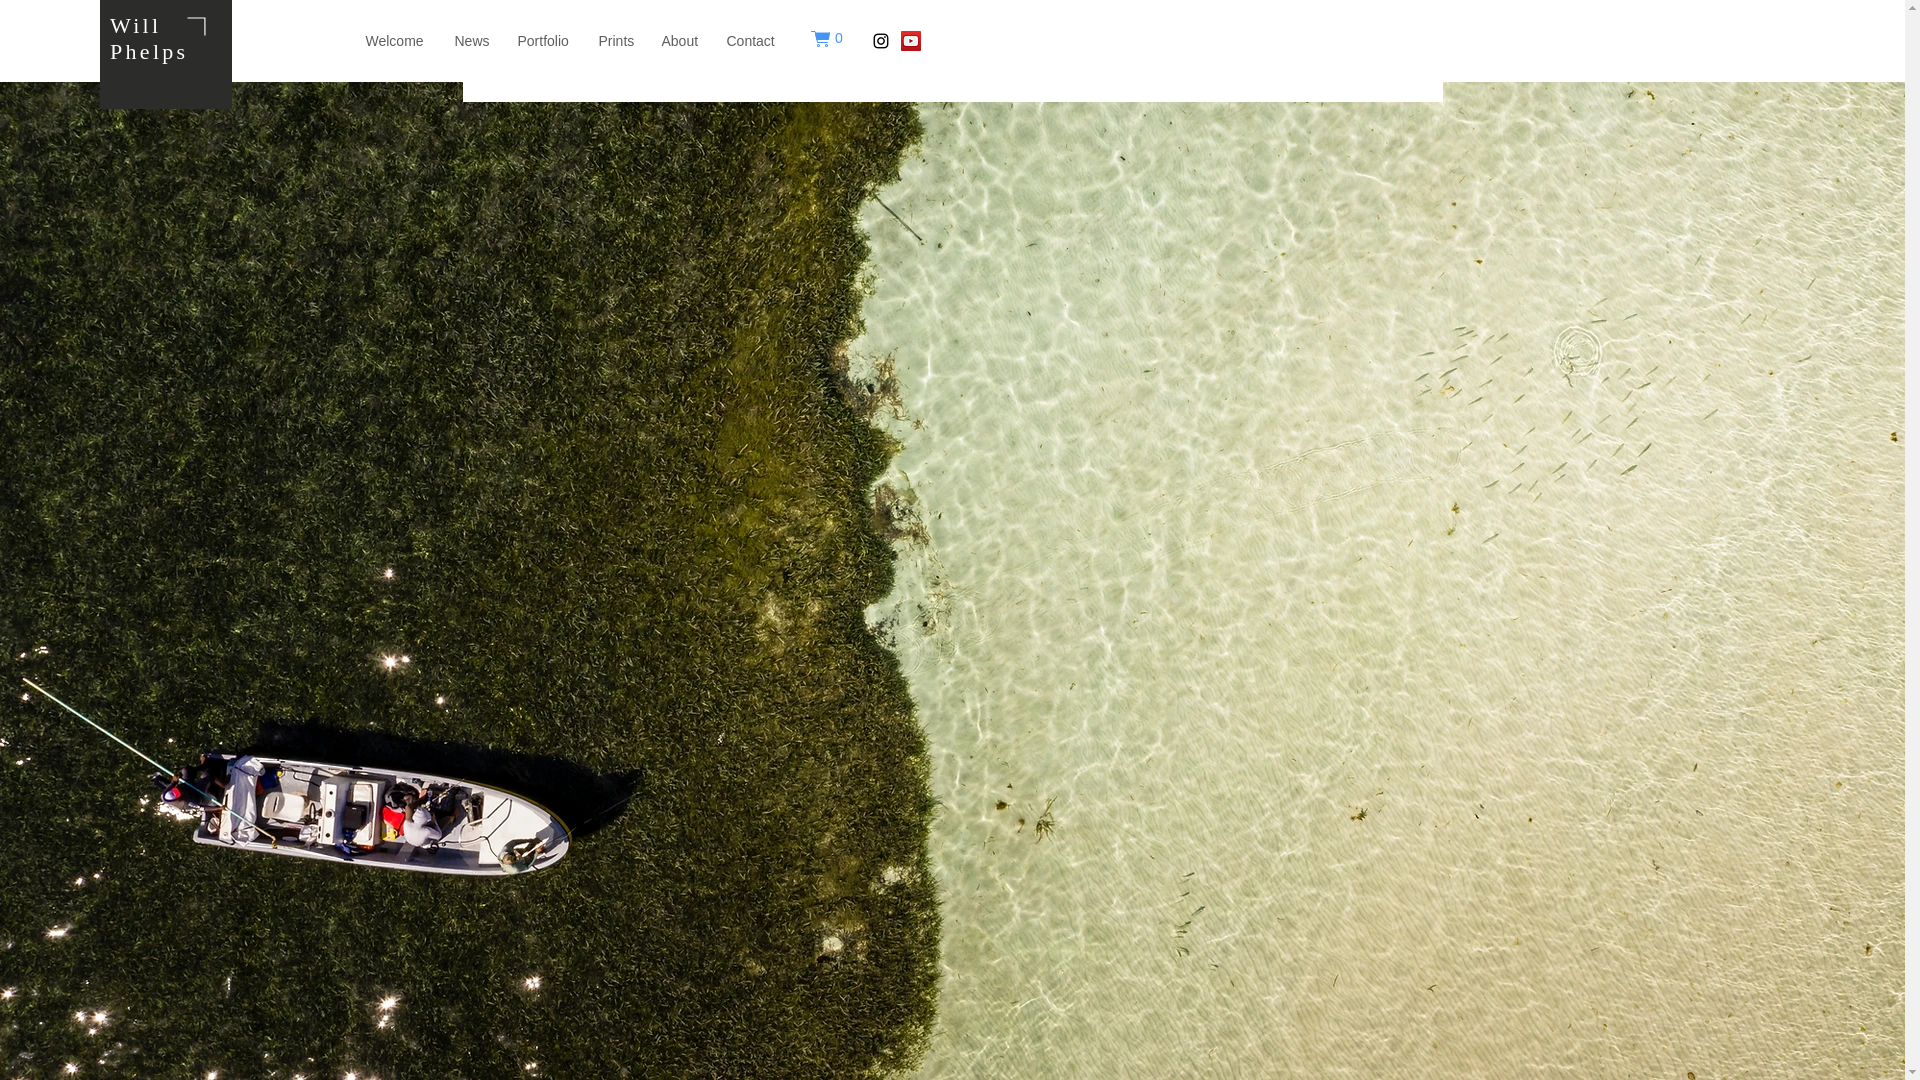 This screenshot has height=1080, width=1920. I want to click on Contact, so click(752, 41).